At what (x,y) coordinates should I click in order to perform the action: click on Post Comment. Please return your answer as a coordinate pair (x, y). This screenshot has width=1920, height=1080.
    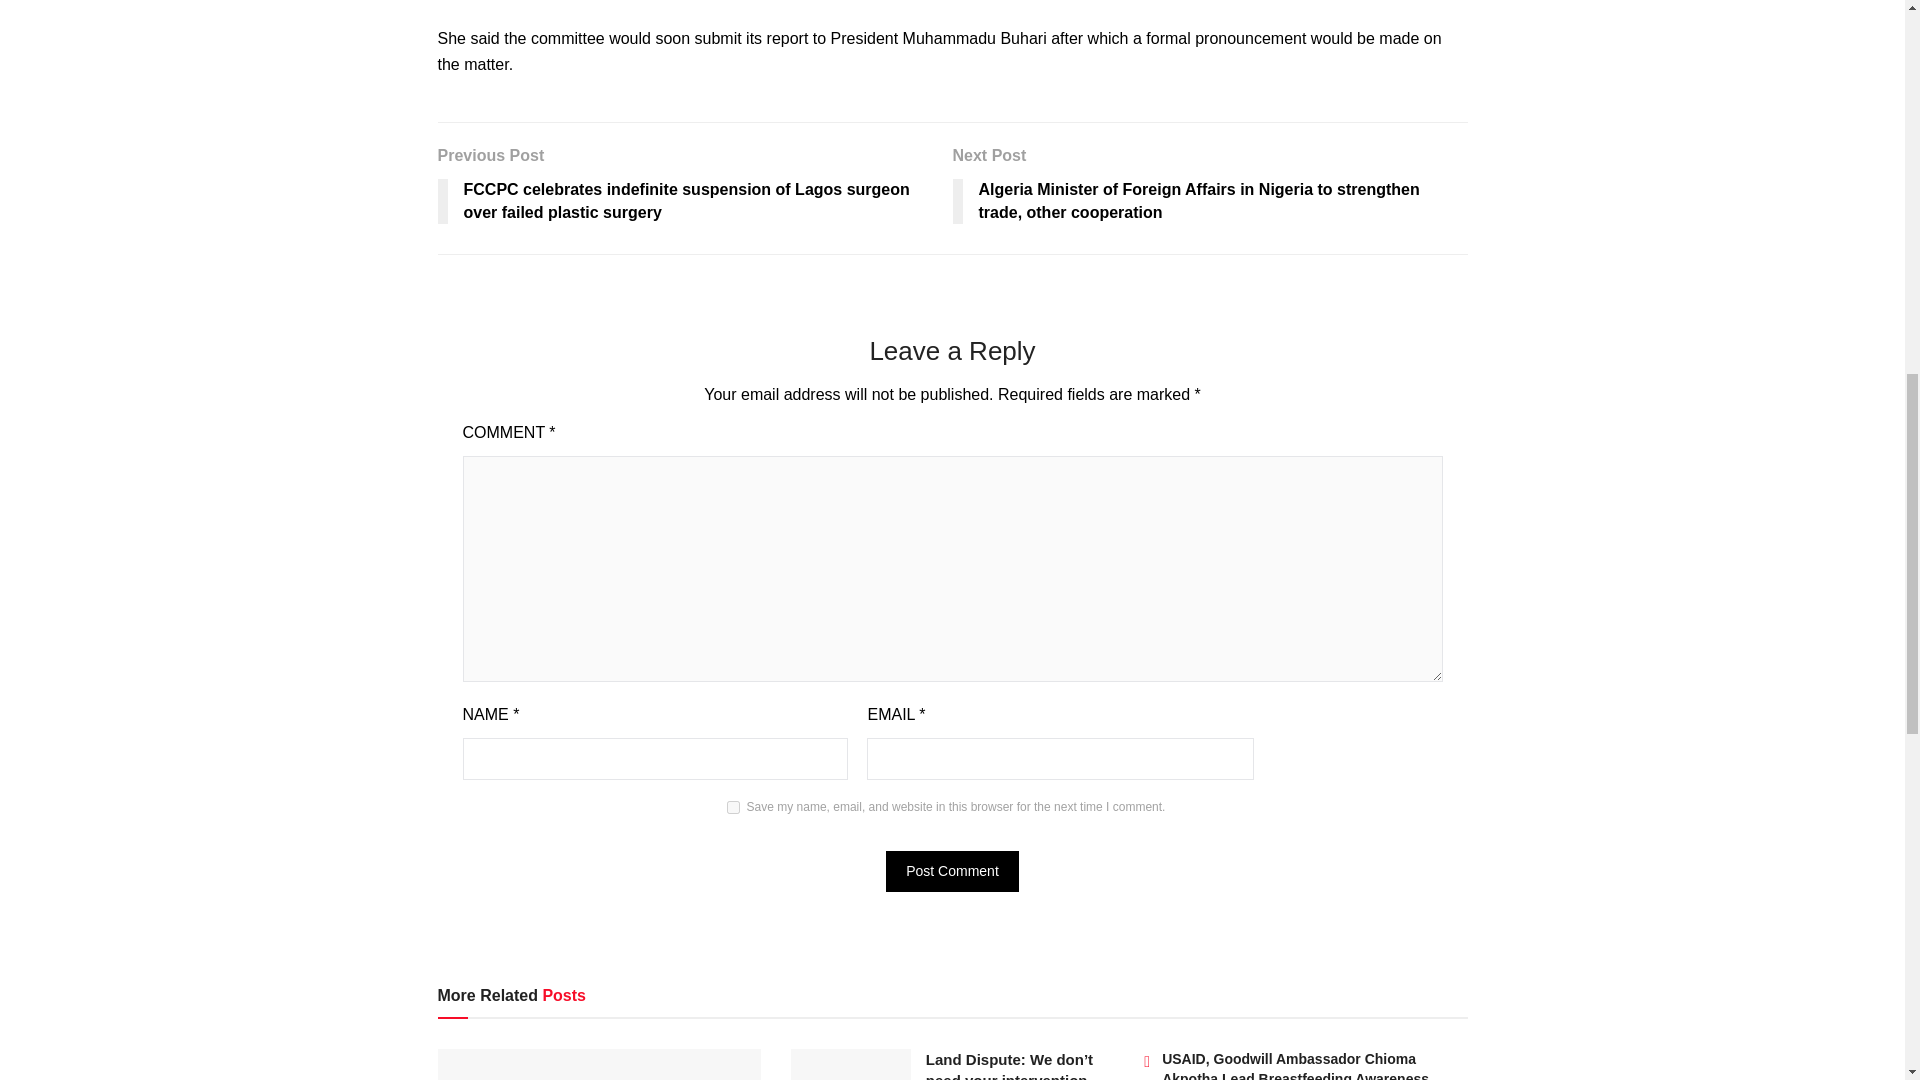
    Looking at the image, I should click on (952, 872).